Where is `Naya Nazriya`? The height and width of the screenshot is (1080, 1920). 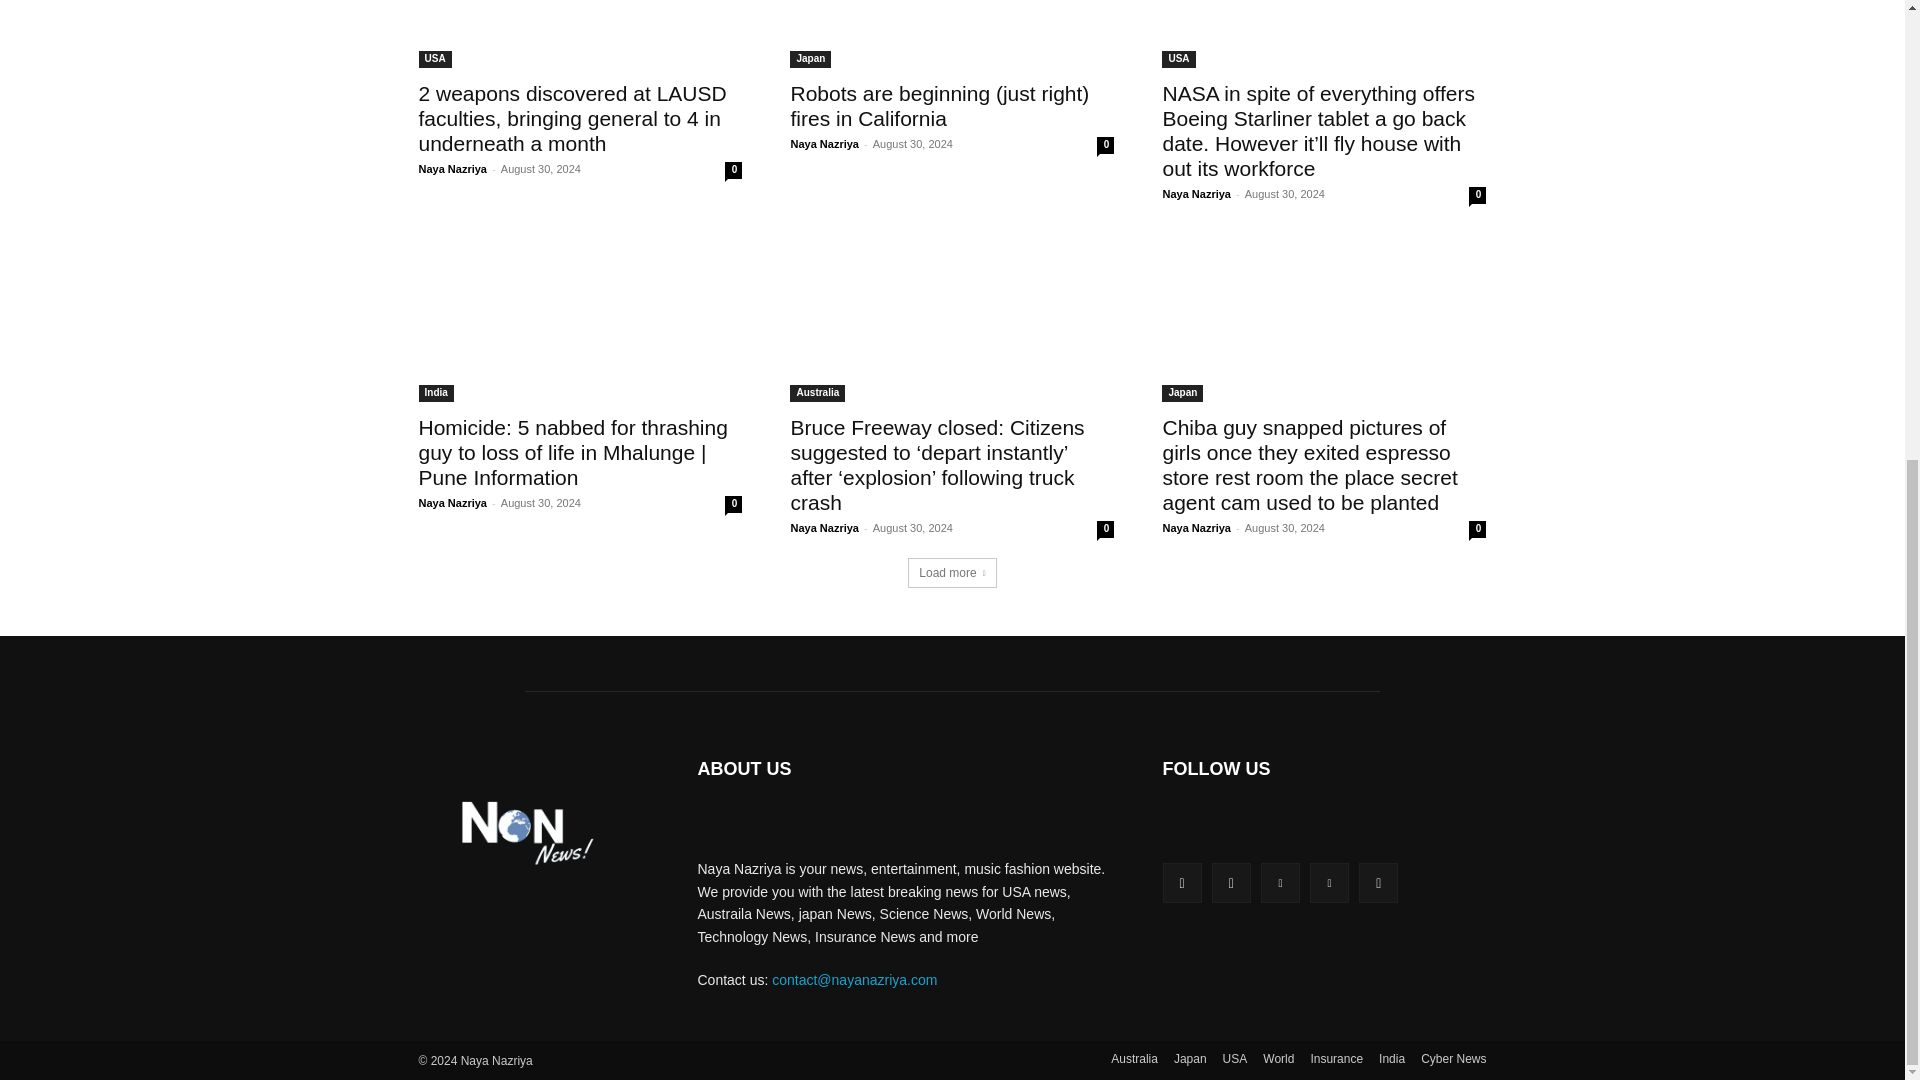
Naya Nazriya is located at coordinates (824, 144).